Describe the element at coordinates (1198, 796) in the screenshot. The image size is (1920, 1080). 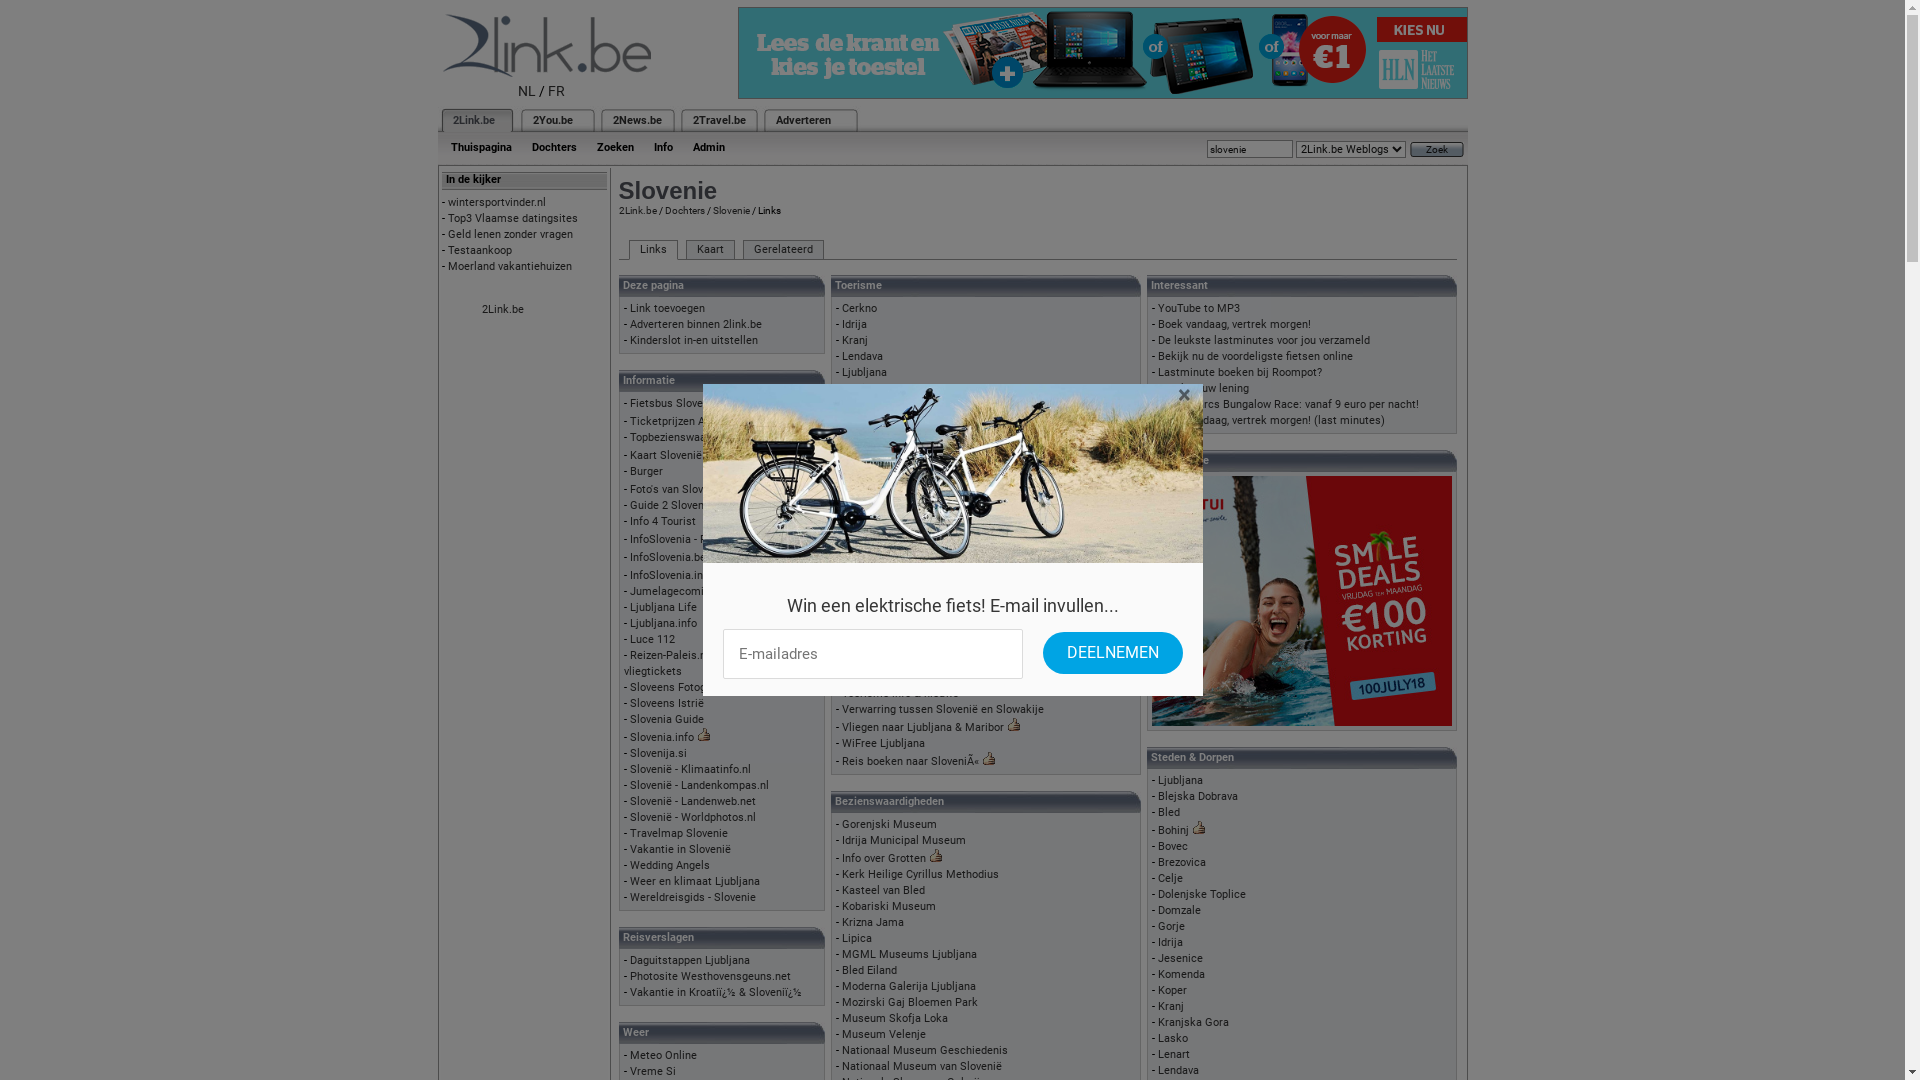
I see `Blejska Dobrava` at that location.